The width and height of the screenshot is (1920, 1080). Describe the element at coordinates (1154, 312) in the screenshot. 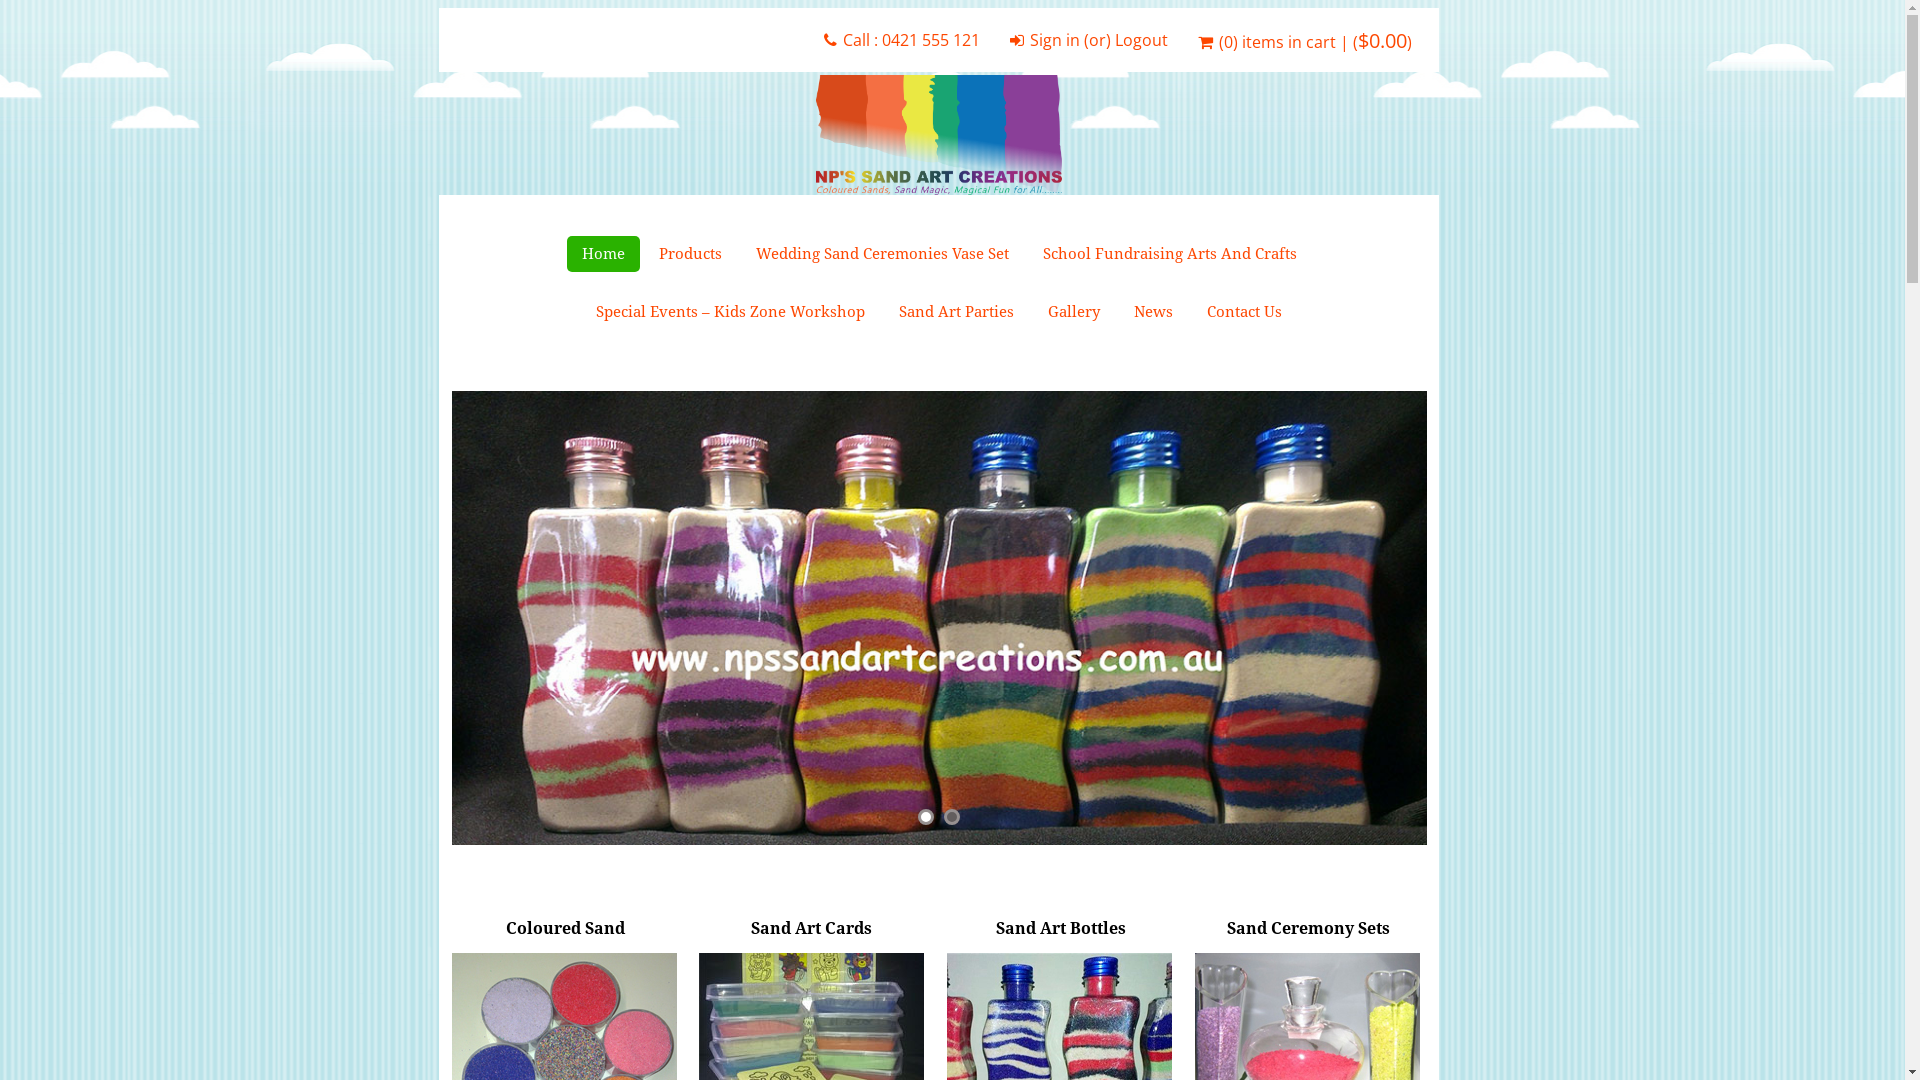

I see `News` at that location.